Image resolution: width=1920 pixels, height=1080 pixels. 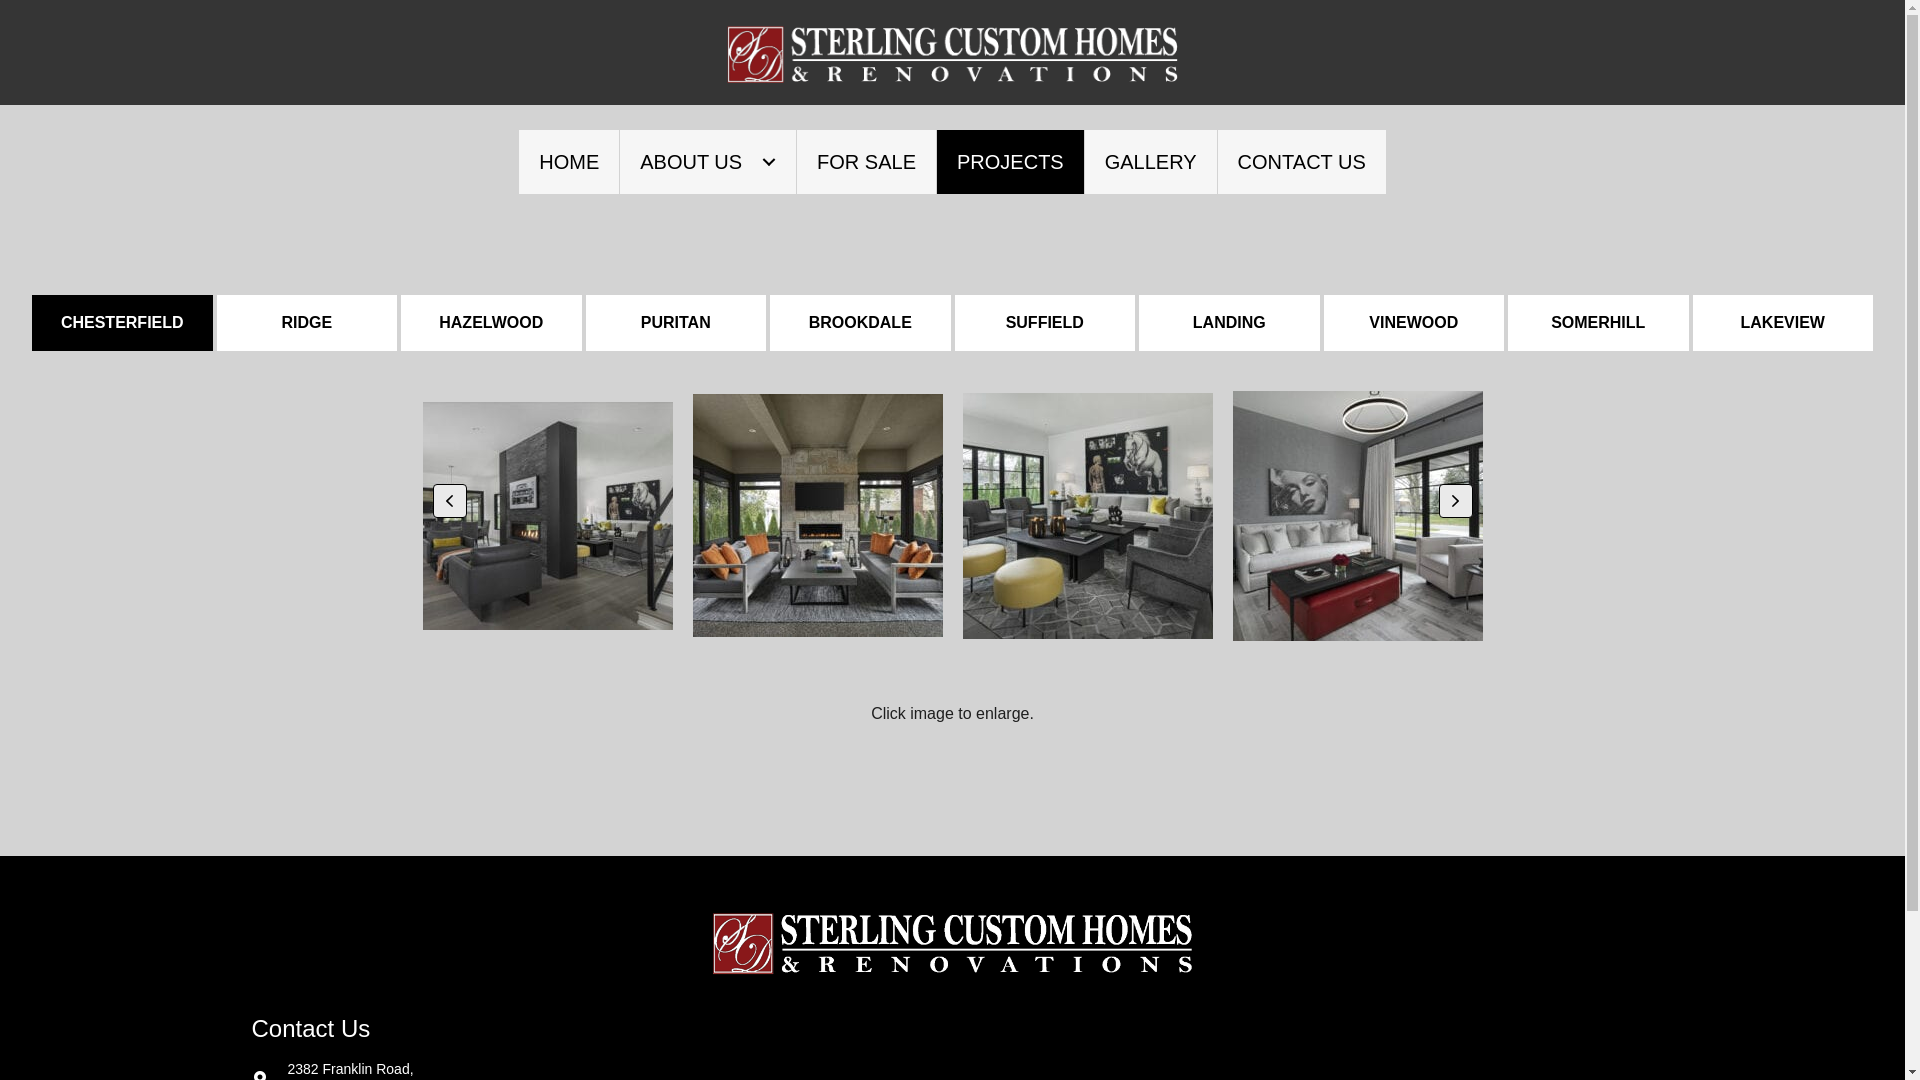 I want to click on GALLERY, so click(x=1151, y=162).